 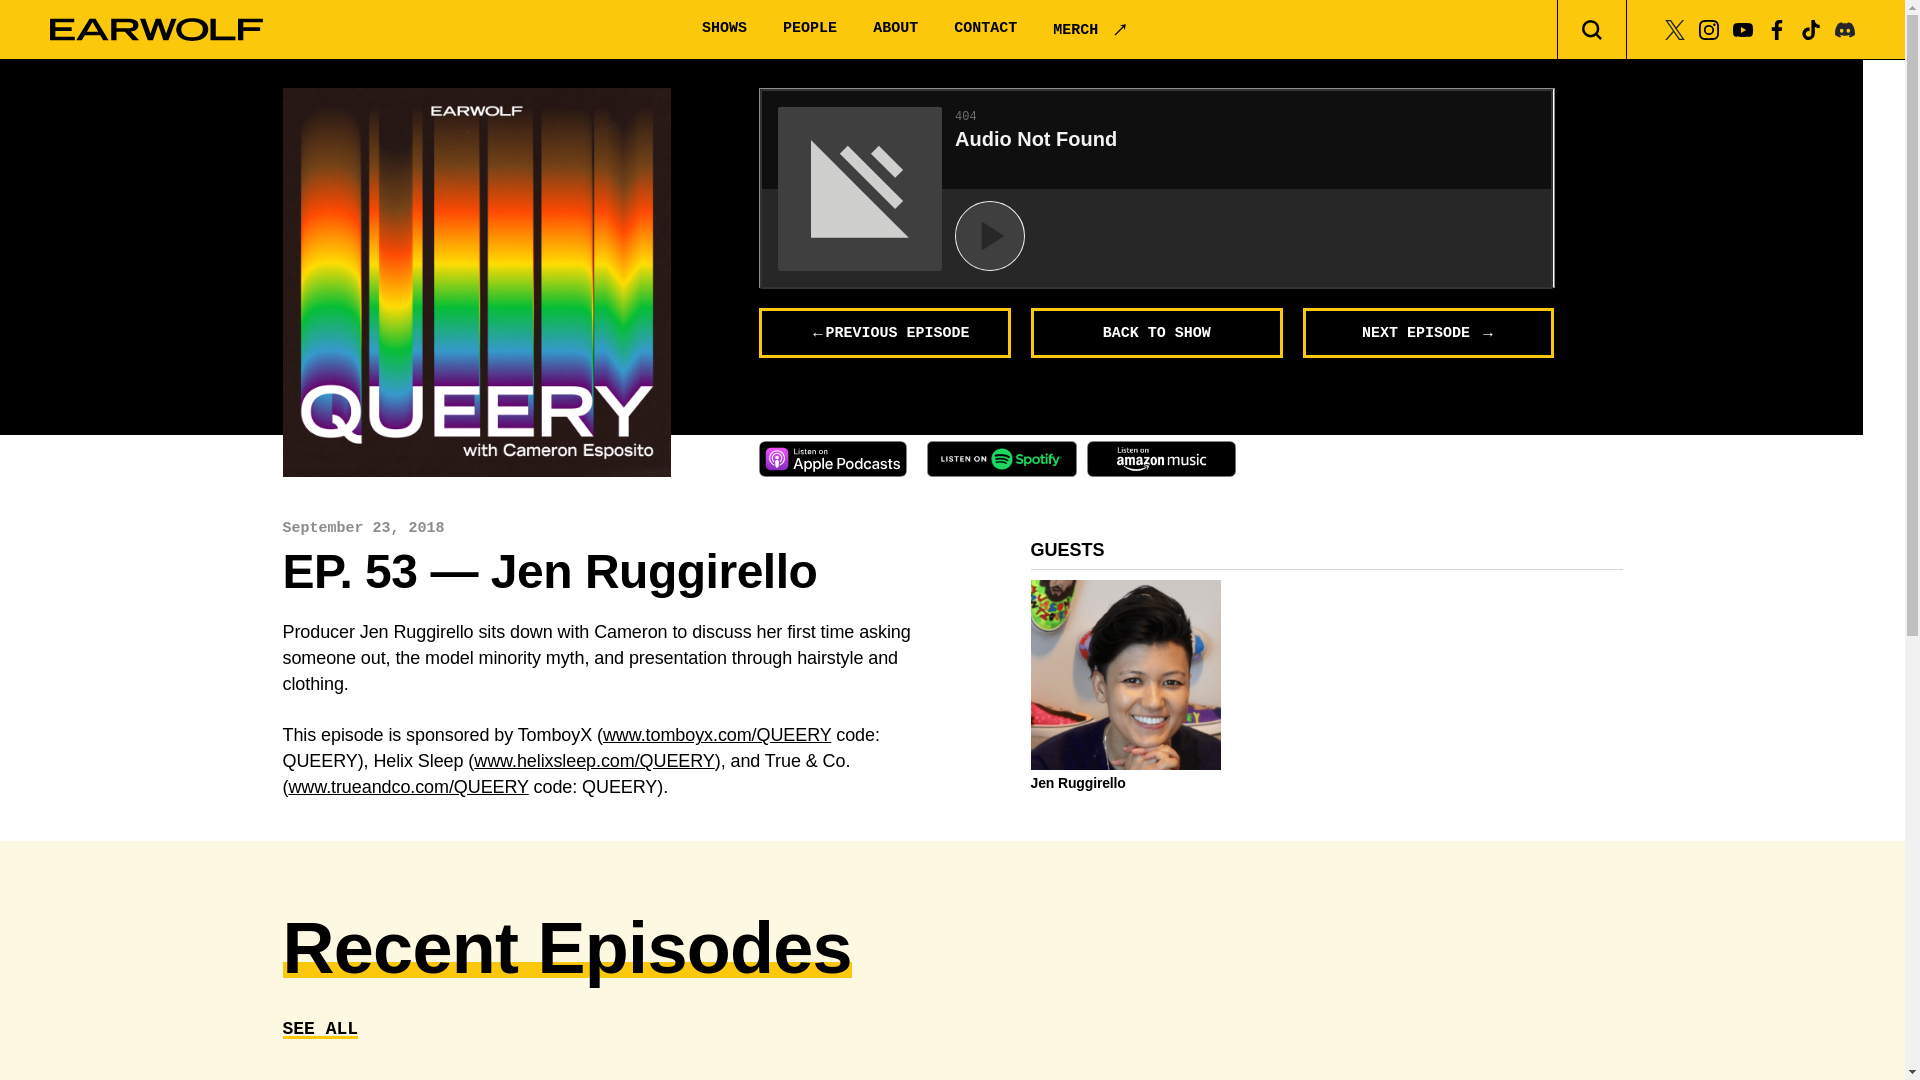 I want to click on Tiktok, so click(x=1810, y=28).